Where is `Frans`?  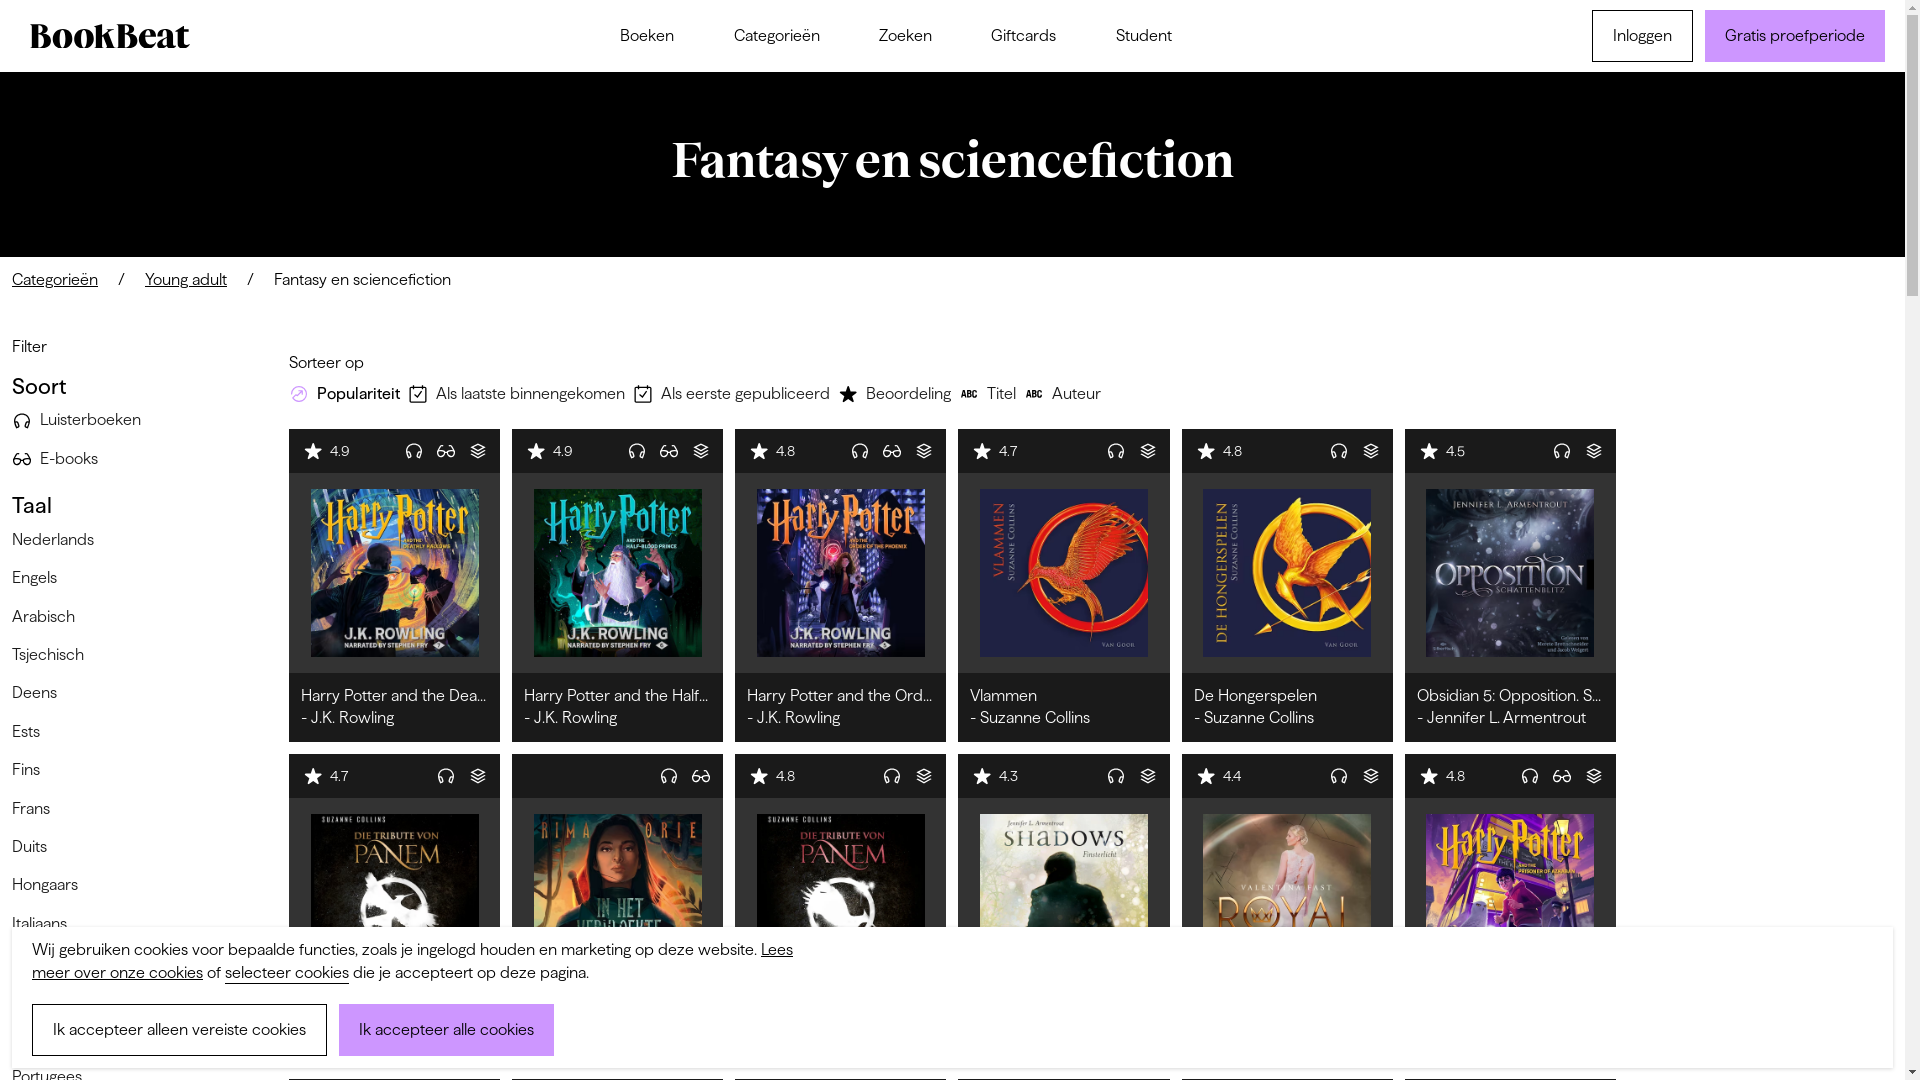
Frans is located at coordinates (35, 809).